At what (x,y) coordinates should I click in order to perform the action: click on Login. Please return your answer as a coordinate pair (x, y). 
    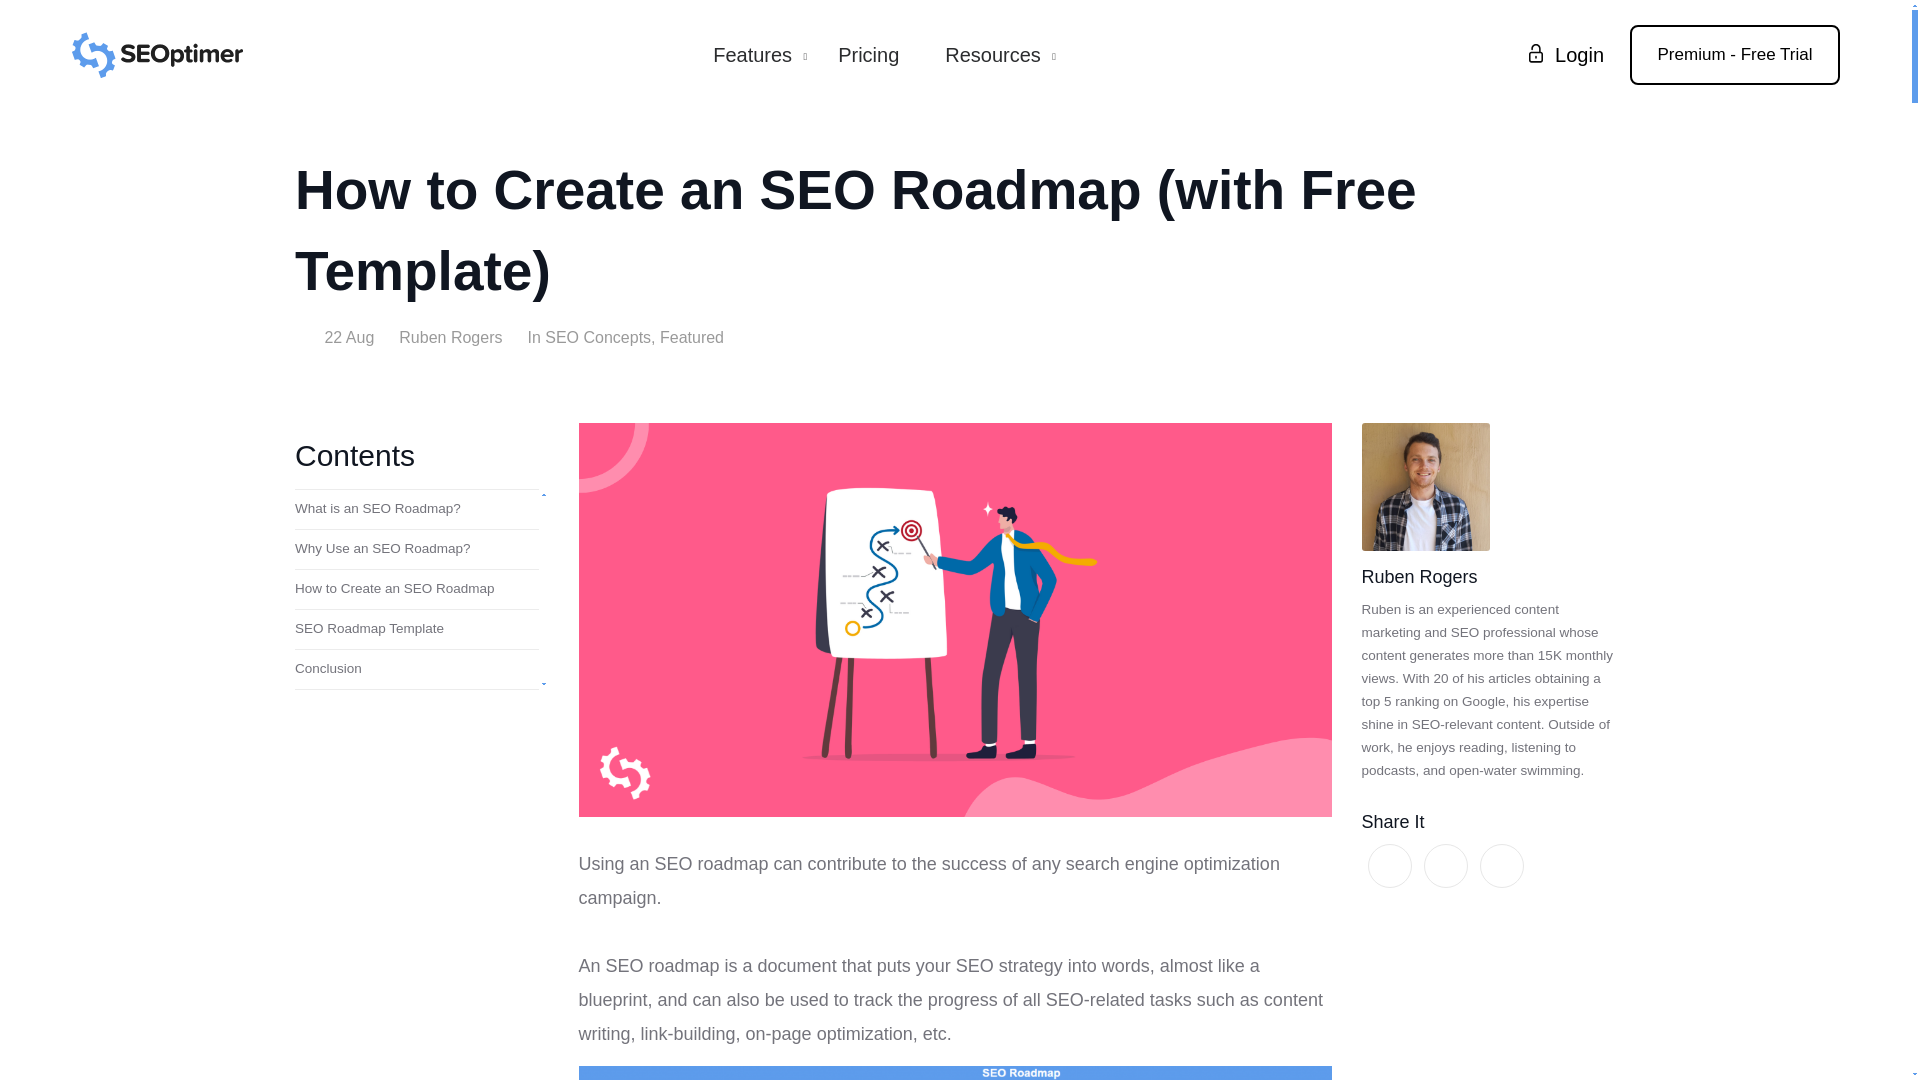
    Looking at the image, I should click on (1558, 54).